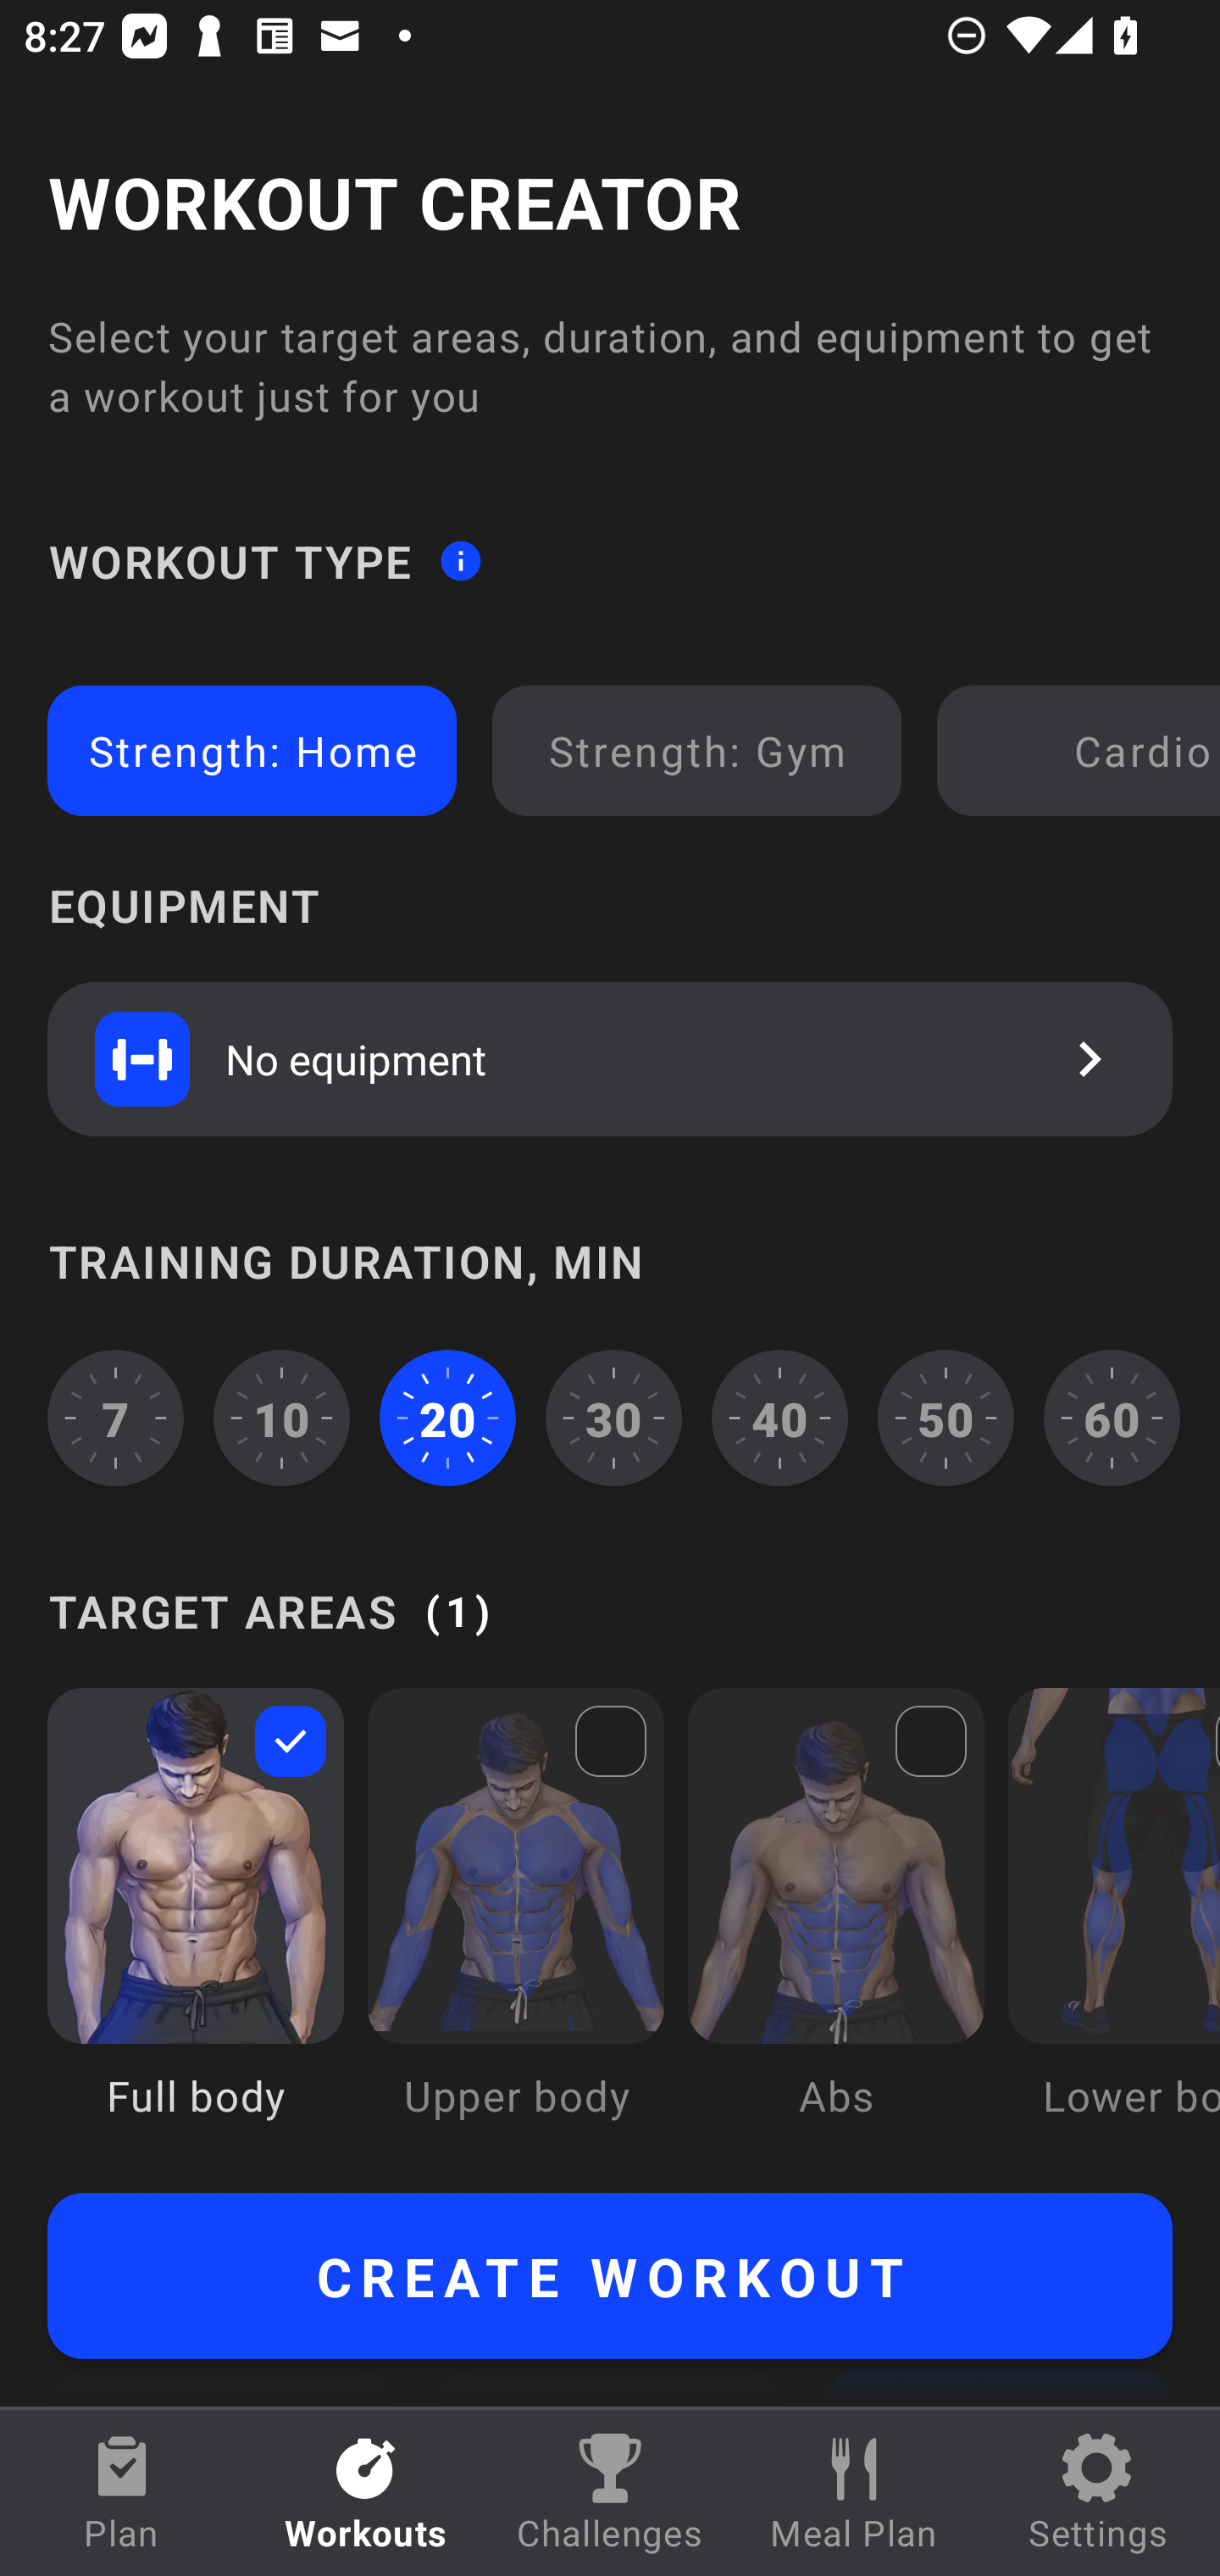 The height and width of the screenshot is (2576, 1220). Describe the element at coordinates (836, 1927) in the screenshot. I see `Abs` at that location.